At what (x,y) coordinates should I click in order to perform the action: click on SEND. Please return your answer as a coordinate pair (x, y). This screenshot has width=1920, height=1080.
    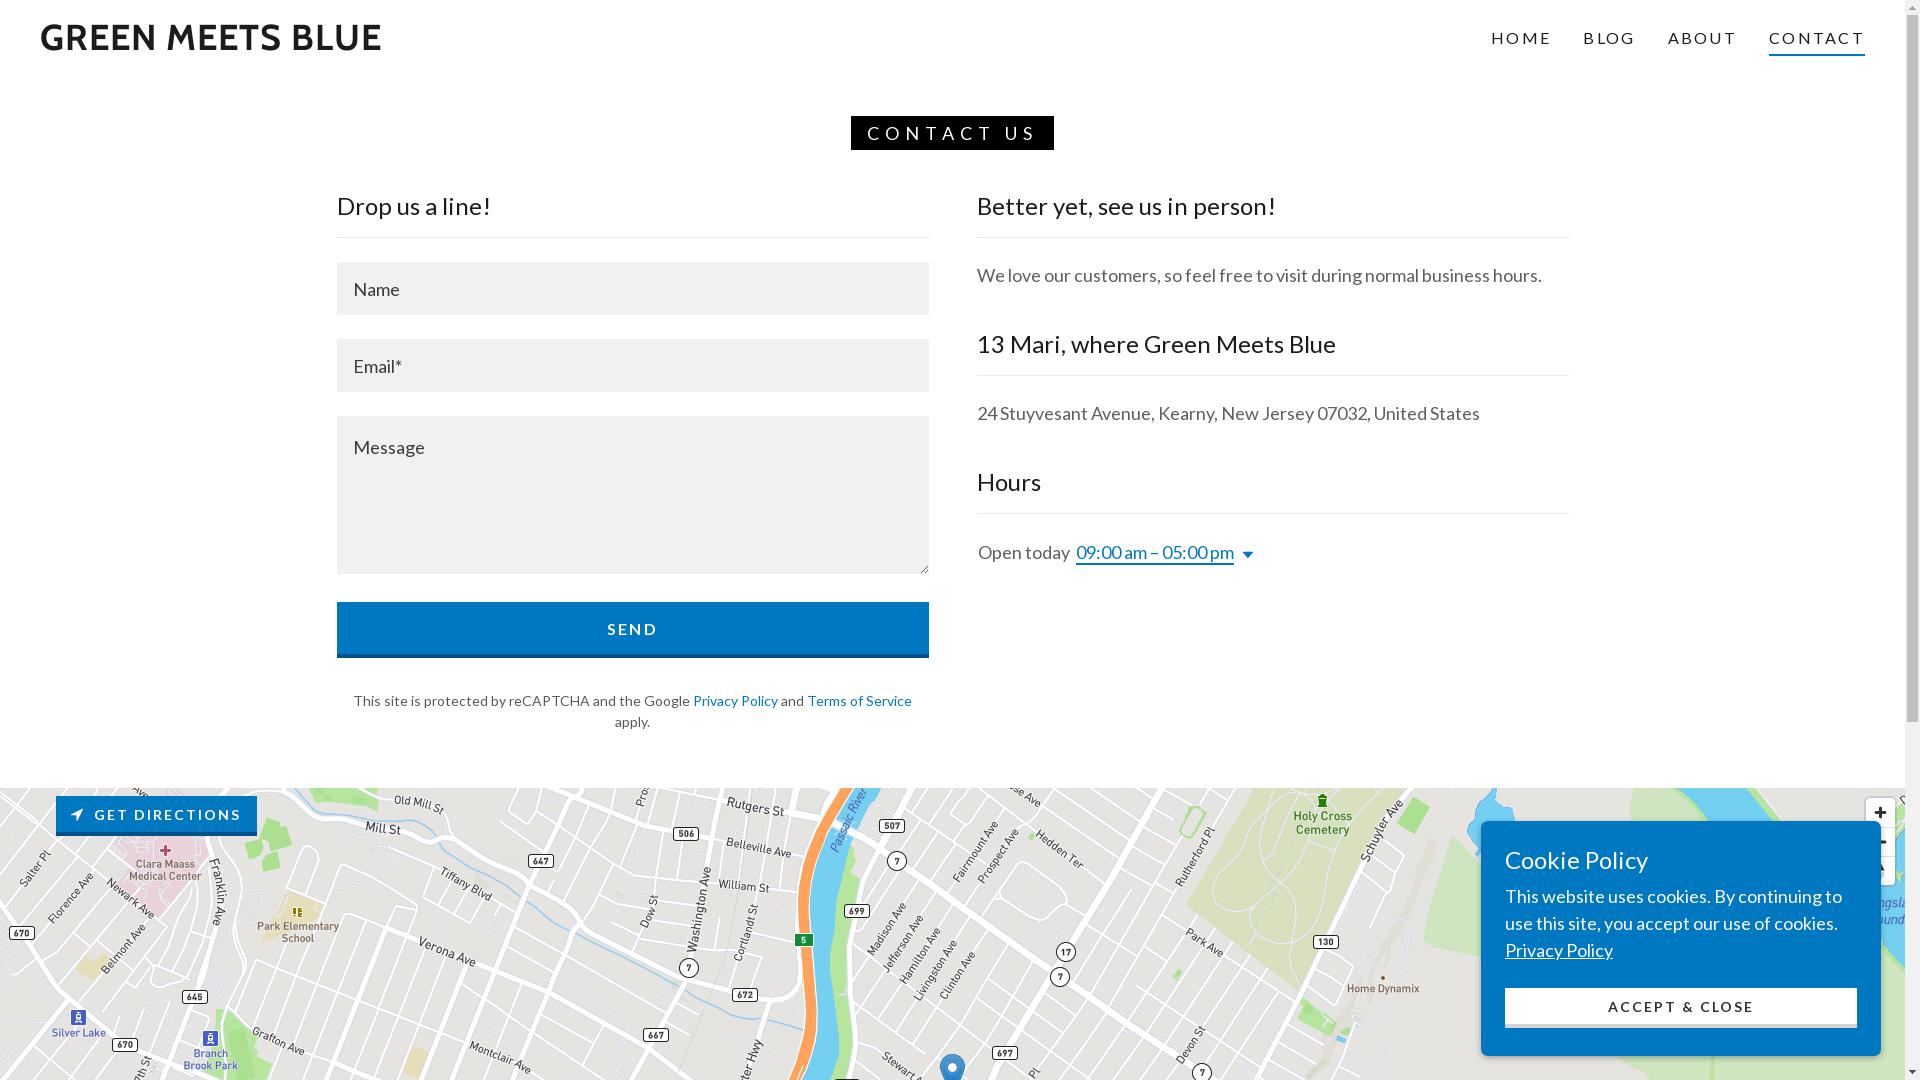
    Looking at the image, I should click on (632, 630).